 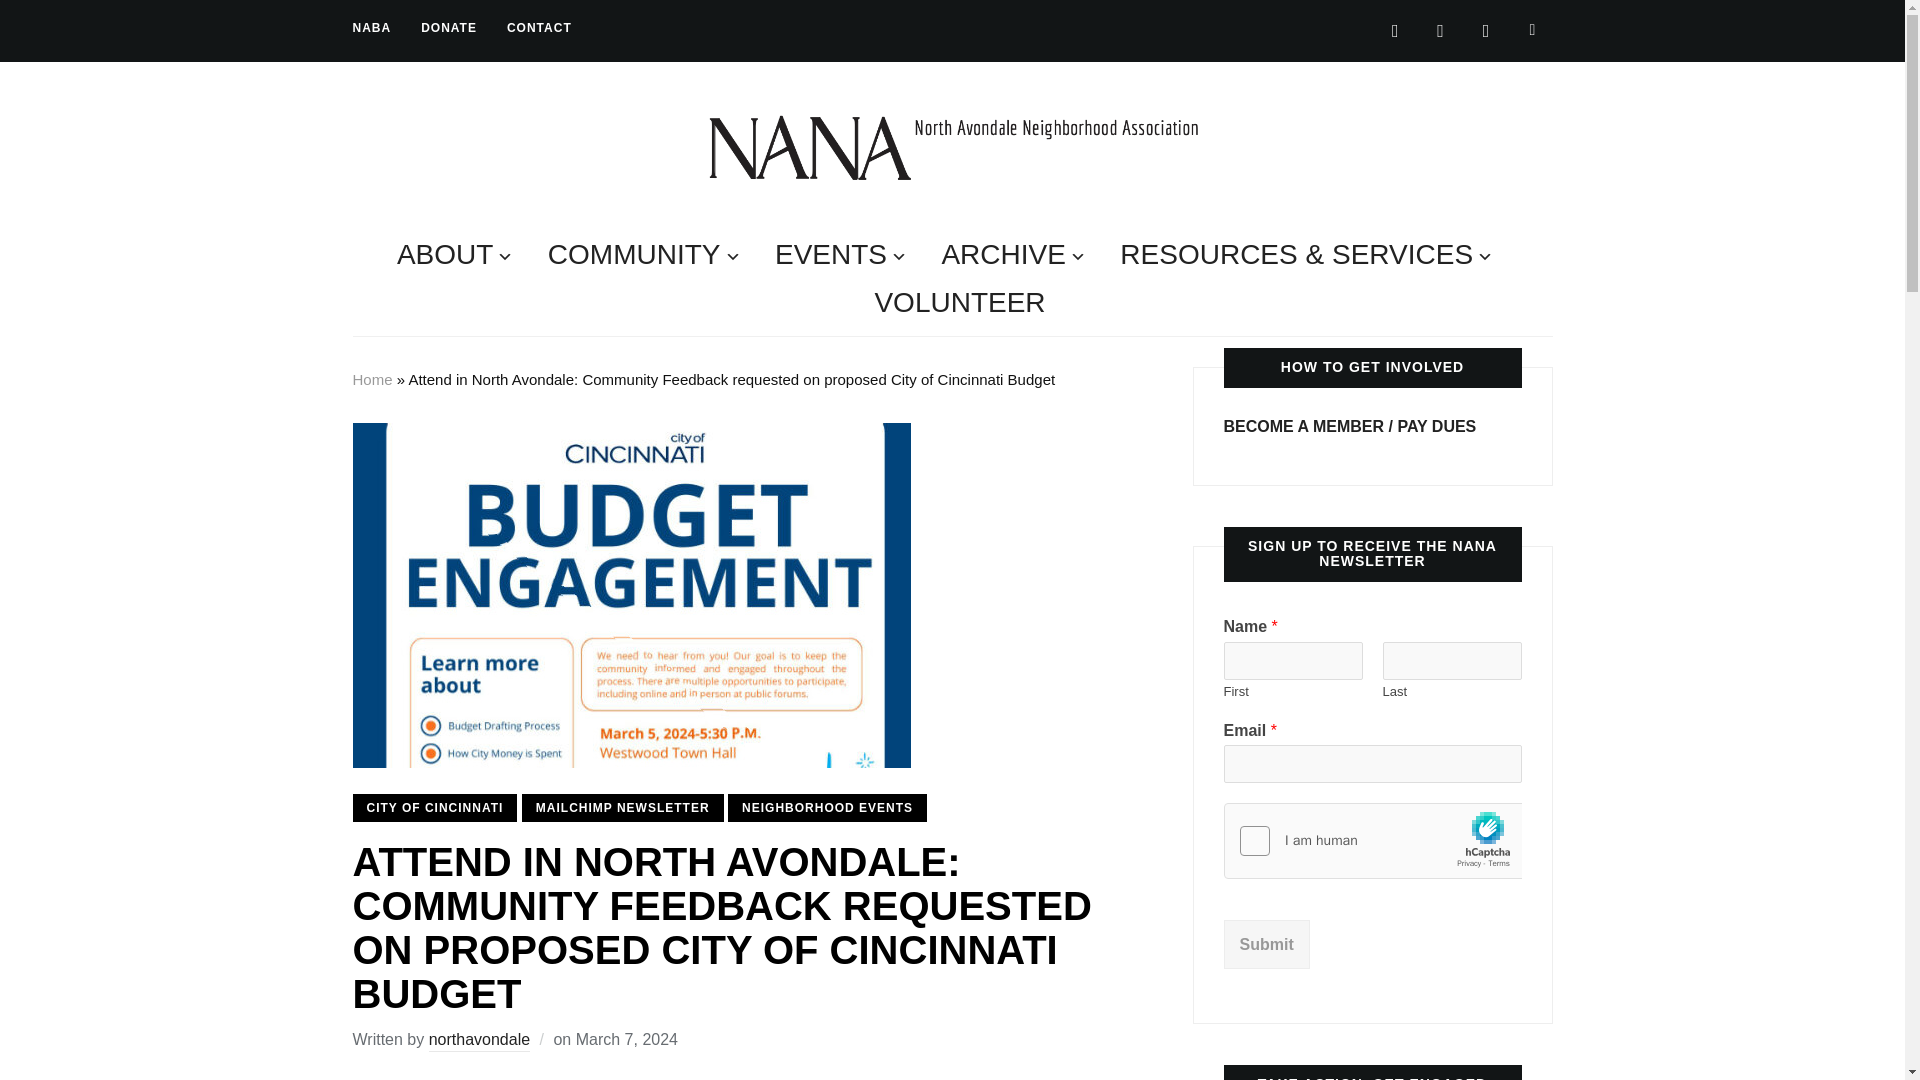 What do you see at coordinates (478, 1041) in the screenshot?
I see `Posts by northavondale` at bounding box center [478, 1041].